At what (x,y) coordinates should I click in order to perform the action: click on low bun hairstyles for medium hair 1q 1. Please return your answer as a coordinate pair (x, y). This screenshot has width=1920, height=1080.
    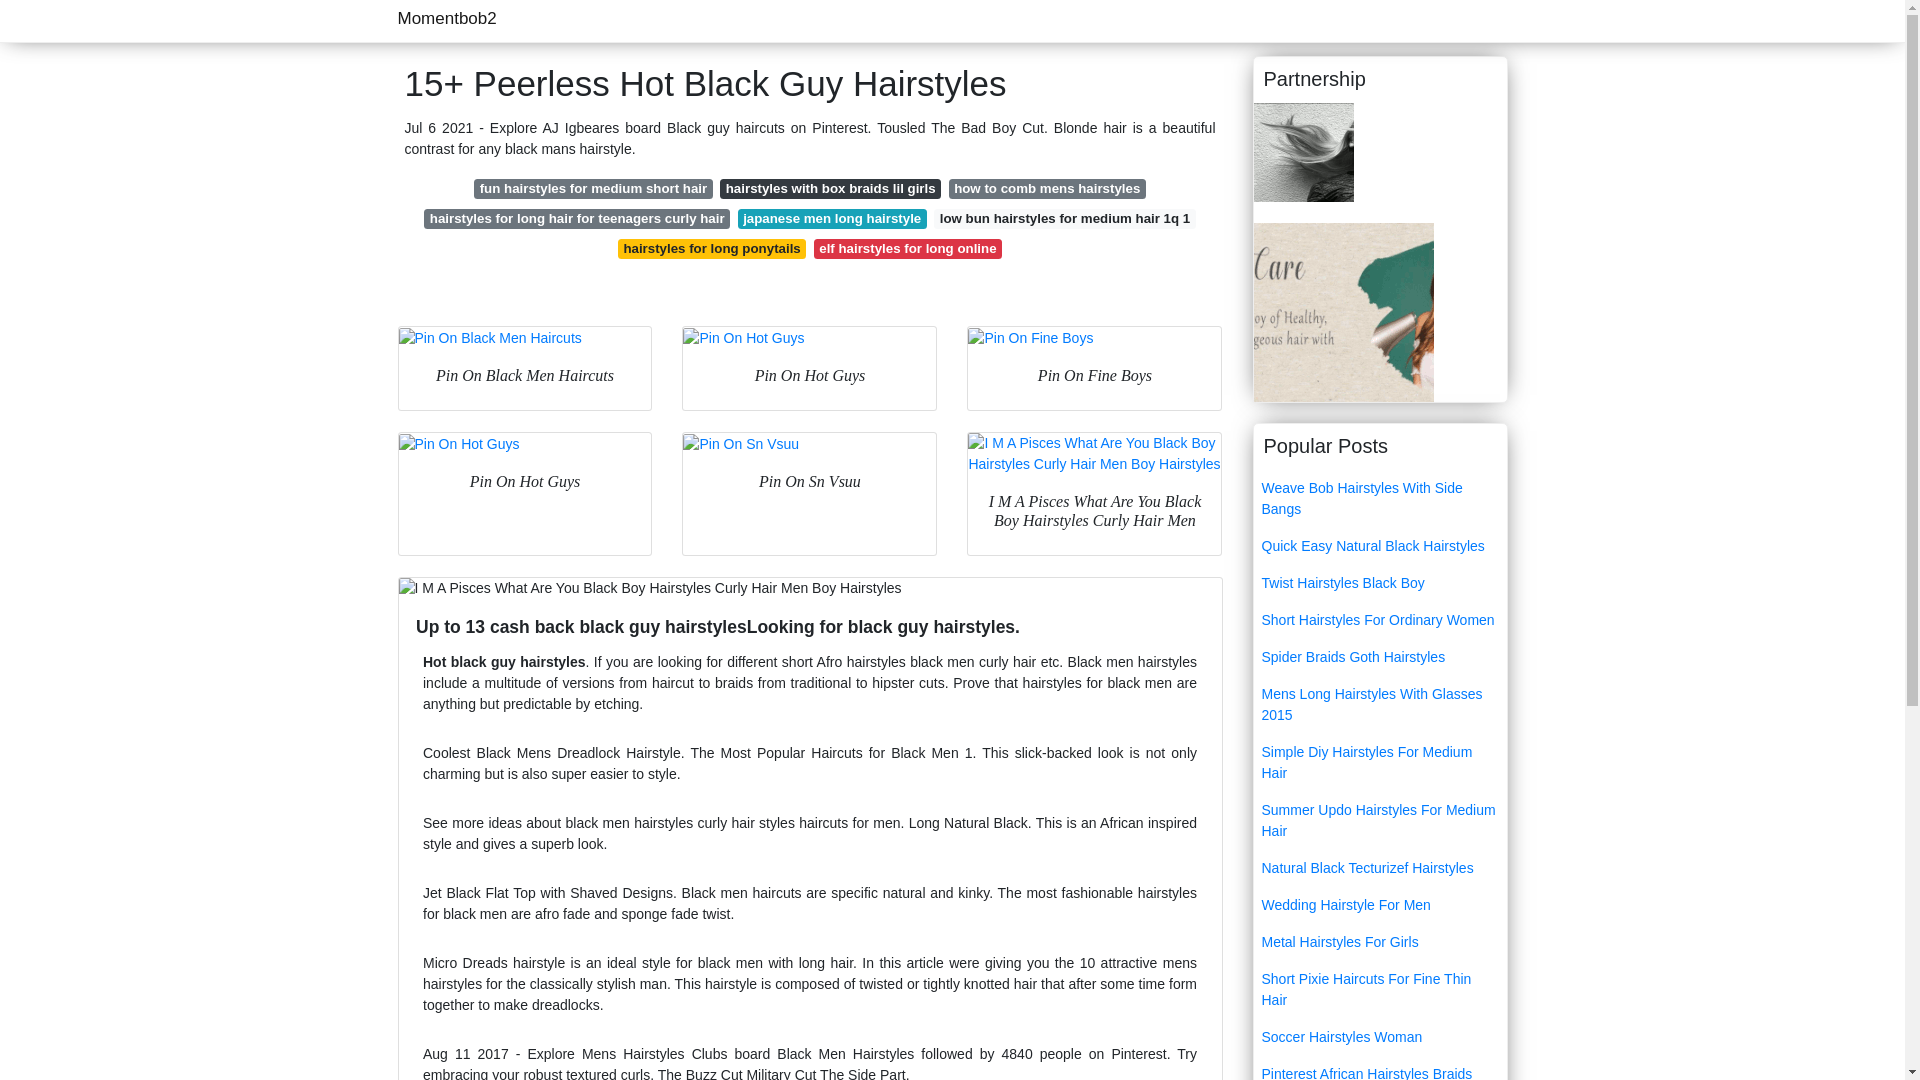
    Looking at the image, I should click on (1064, 218).